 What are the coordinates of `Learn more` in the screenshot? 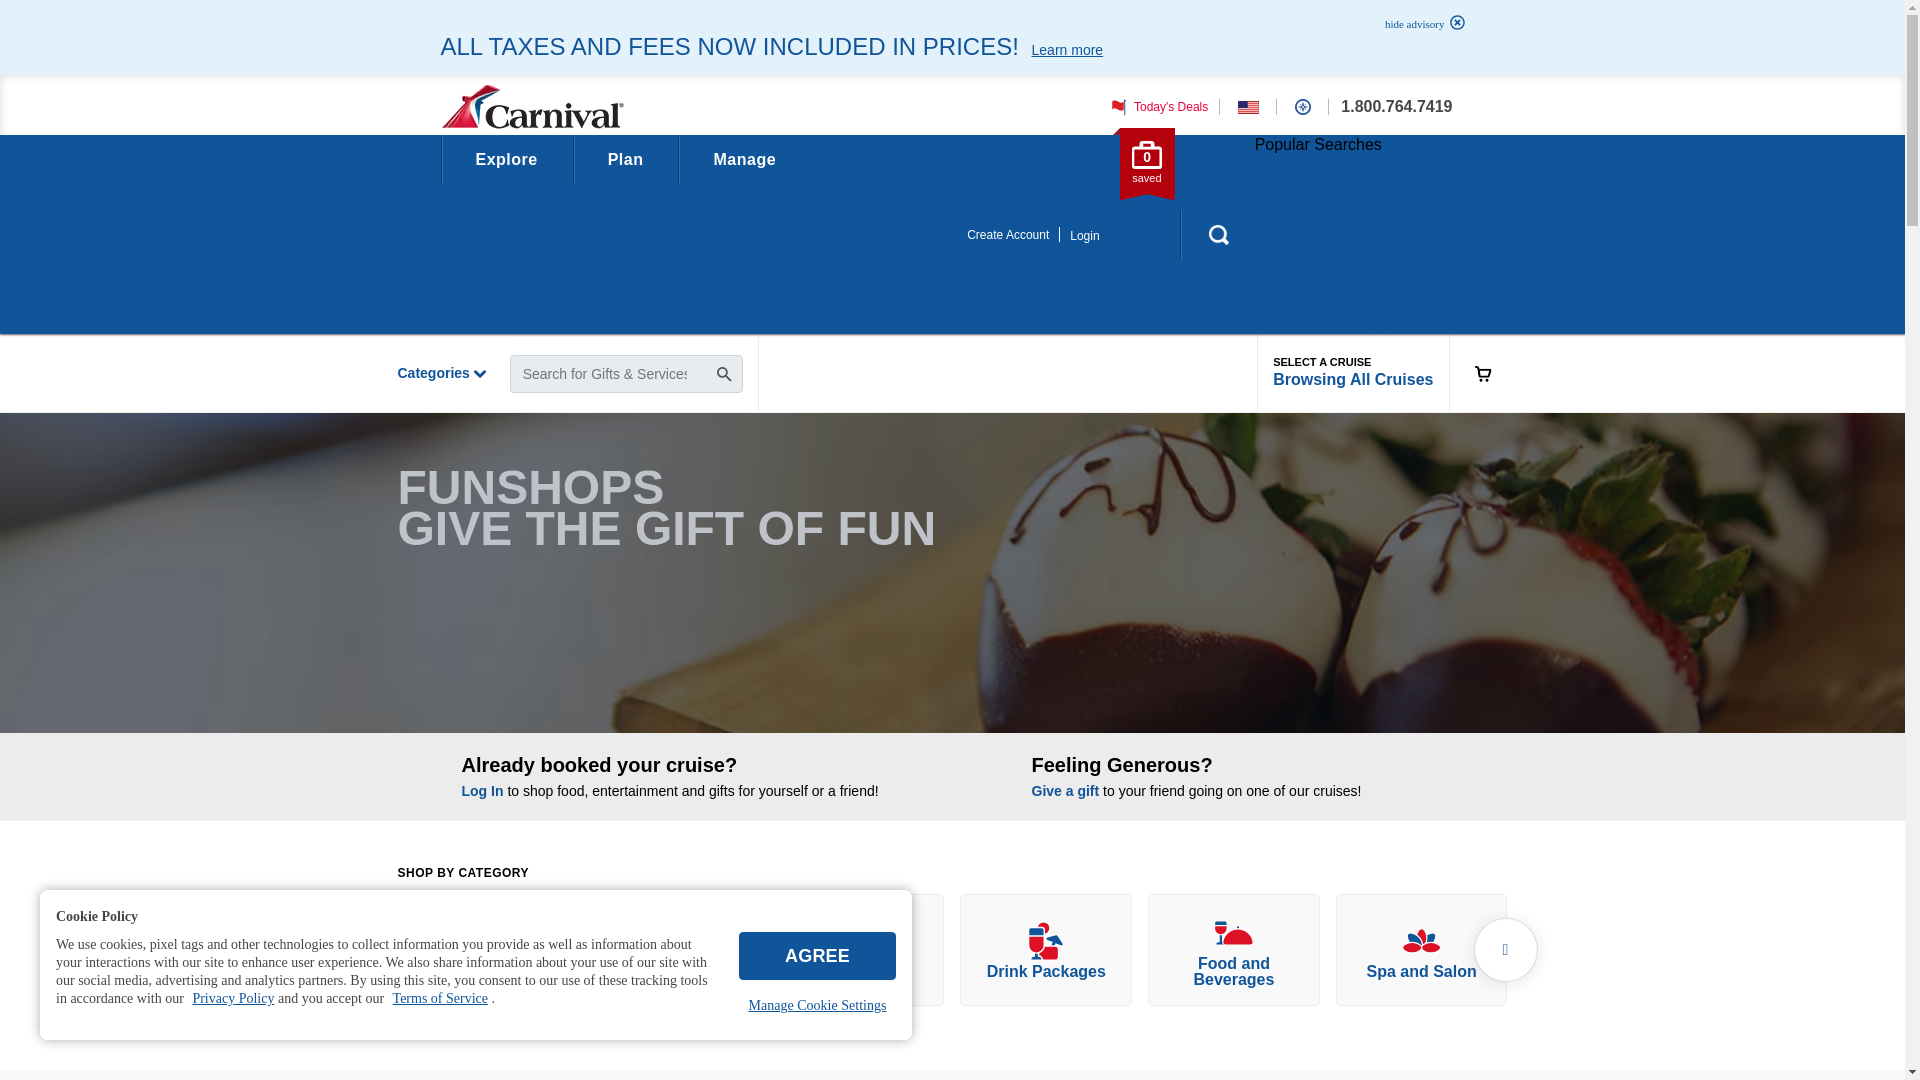 It's located at (1067, 49).